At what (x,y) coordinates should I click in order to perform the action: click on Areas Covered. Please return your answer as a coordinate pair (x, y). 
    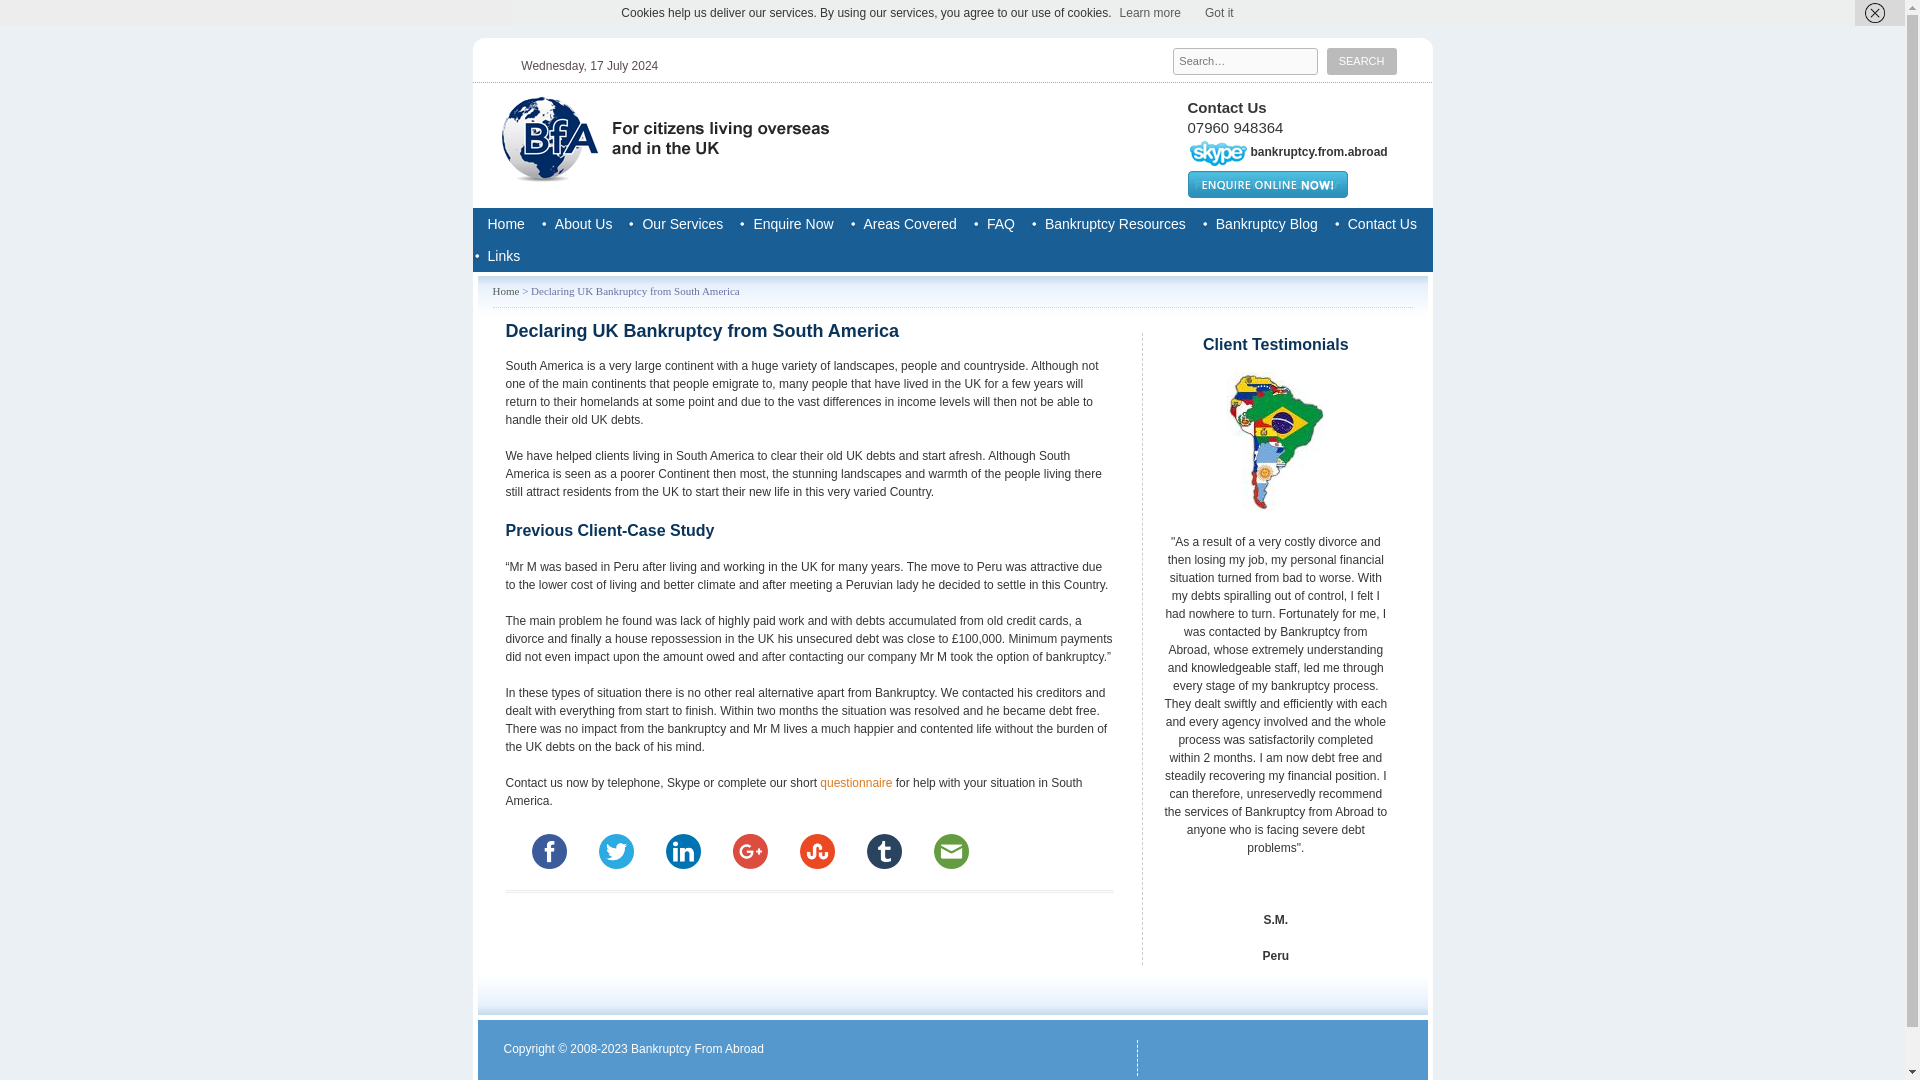
    Looking at the image, I should click on (910, 224).